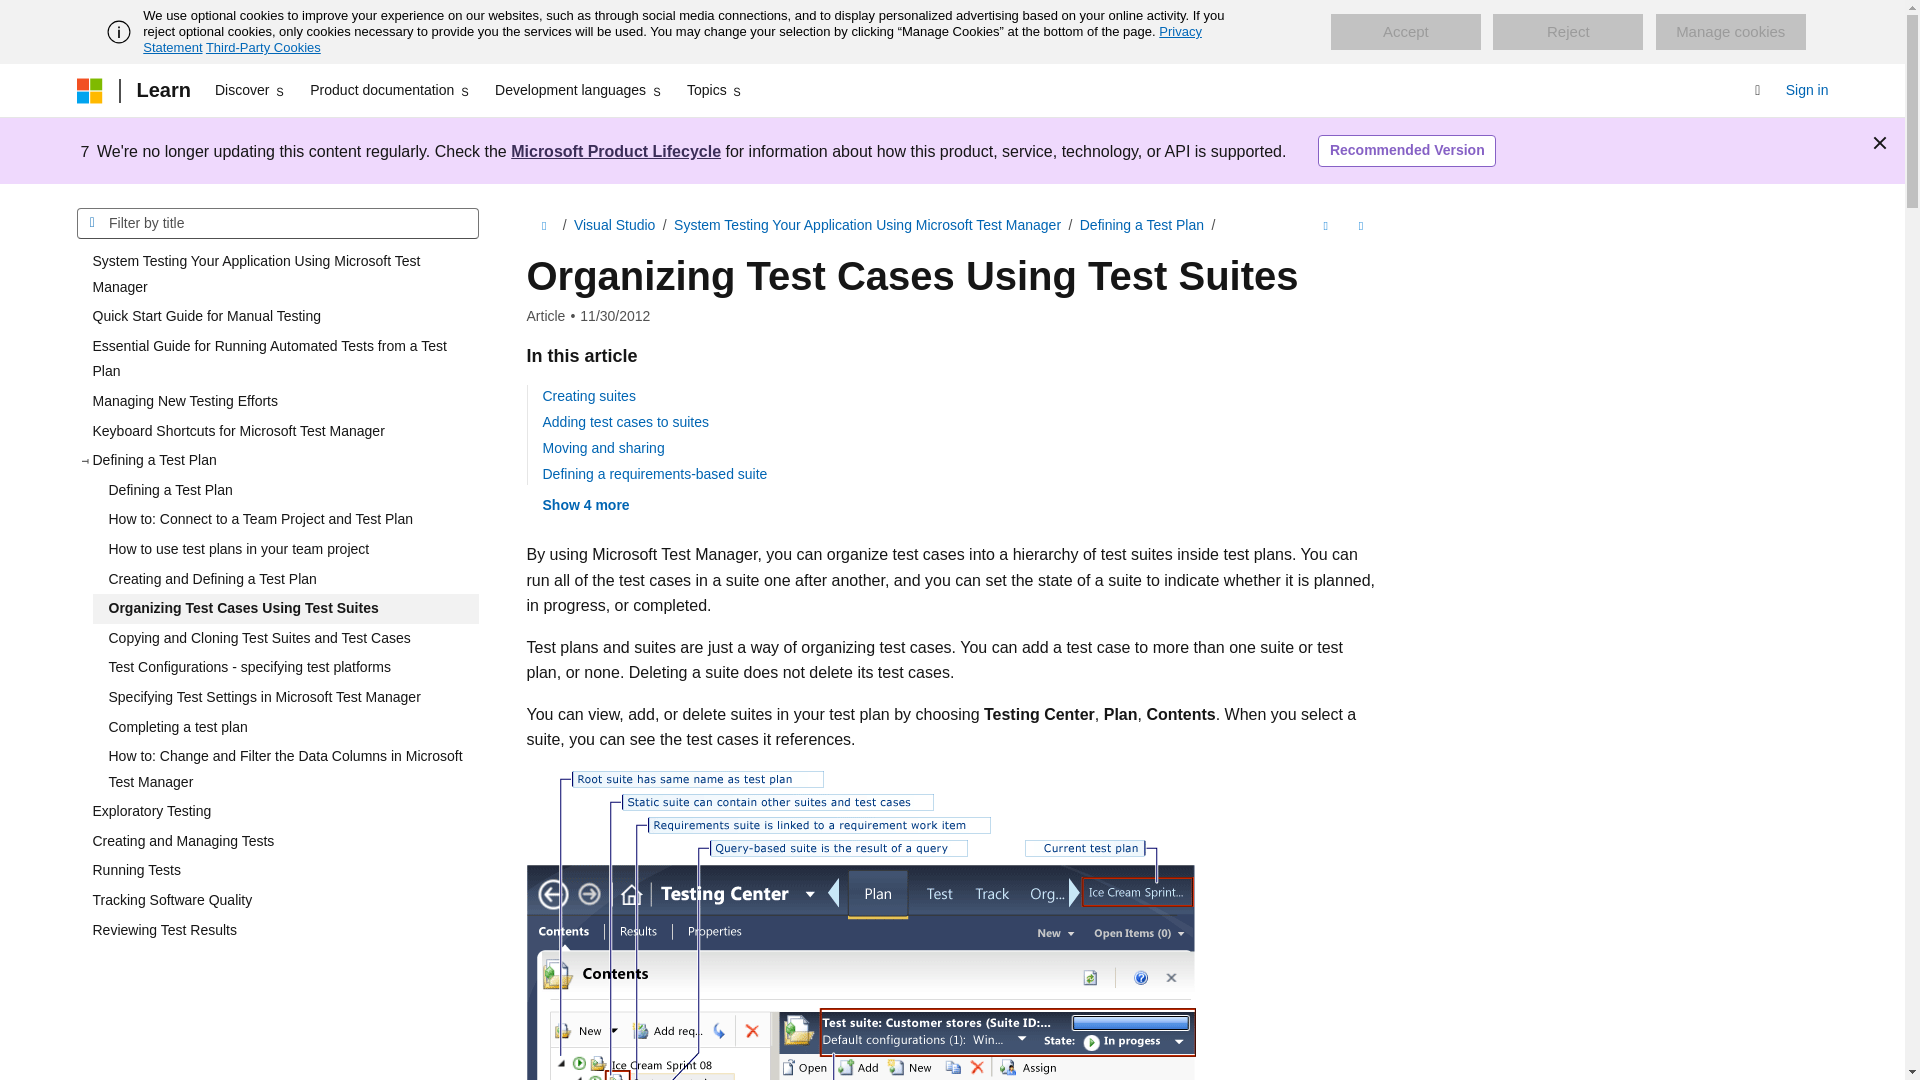 This screenshot has height=1080, width=1920. What do you see at coordinates (672, 39) in the screenshot?
I see `Privacy Statement` at bounding box center [672, 39].